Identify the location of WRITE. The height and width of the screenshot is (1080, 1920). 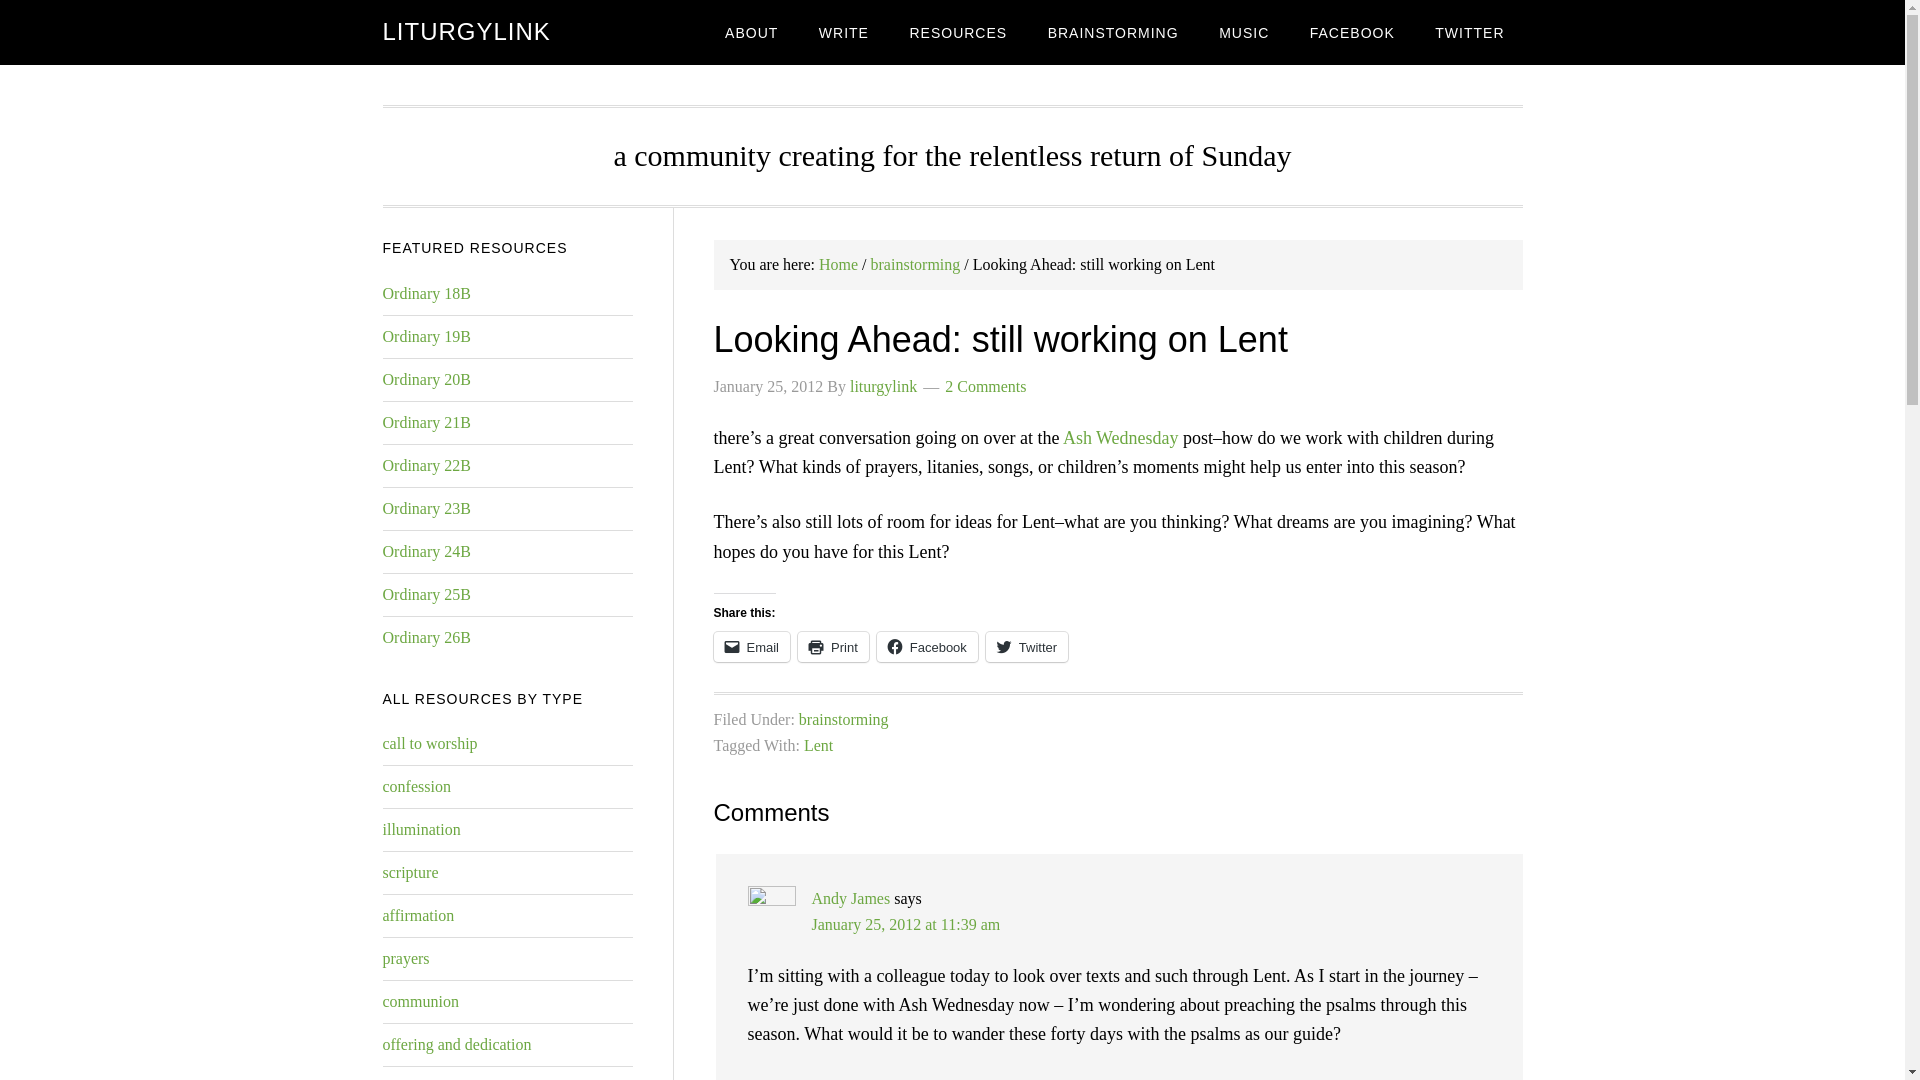
(844, 32).